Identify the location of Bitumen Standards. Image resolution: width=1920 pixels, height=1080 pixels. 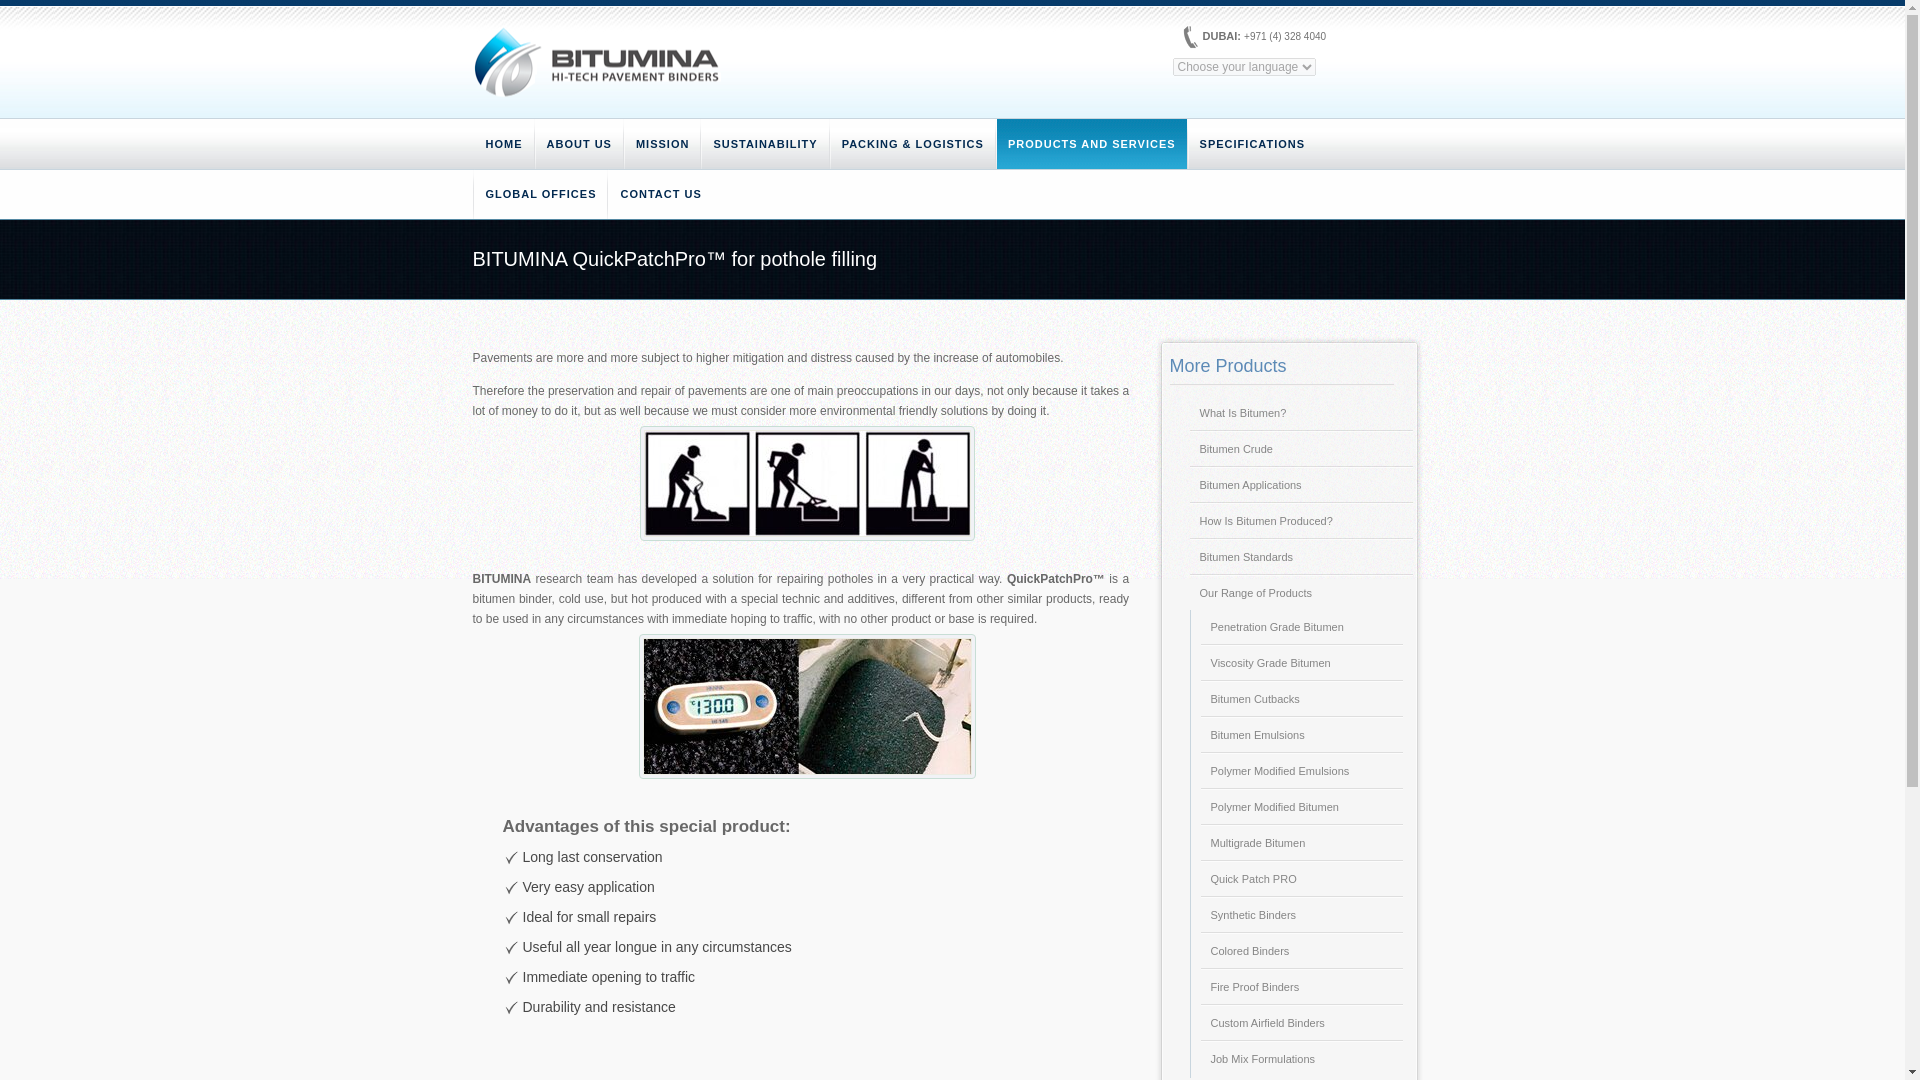
(1300, 556).